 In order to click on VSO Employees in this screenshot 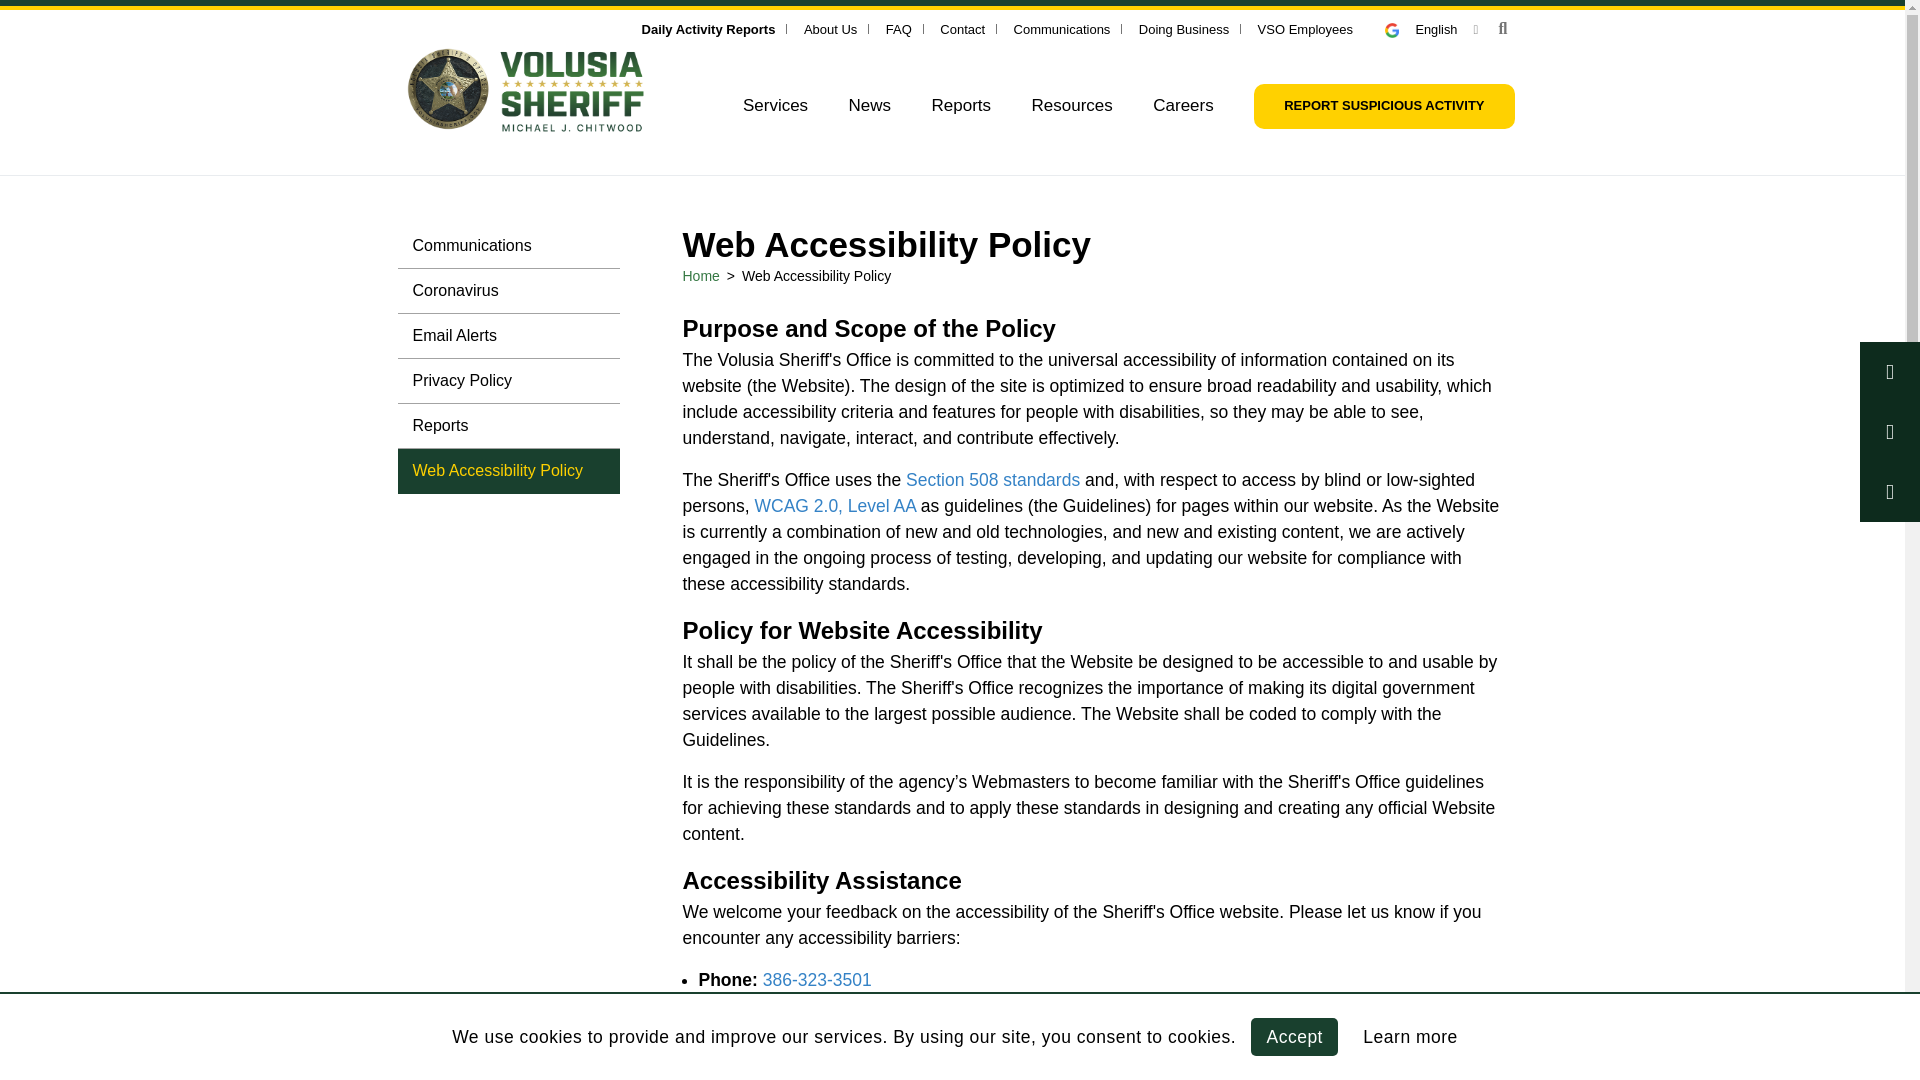, I will do `click(1305, 28)`.